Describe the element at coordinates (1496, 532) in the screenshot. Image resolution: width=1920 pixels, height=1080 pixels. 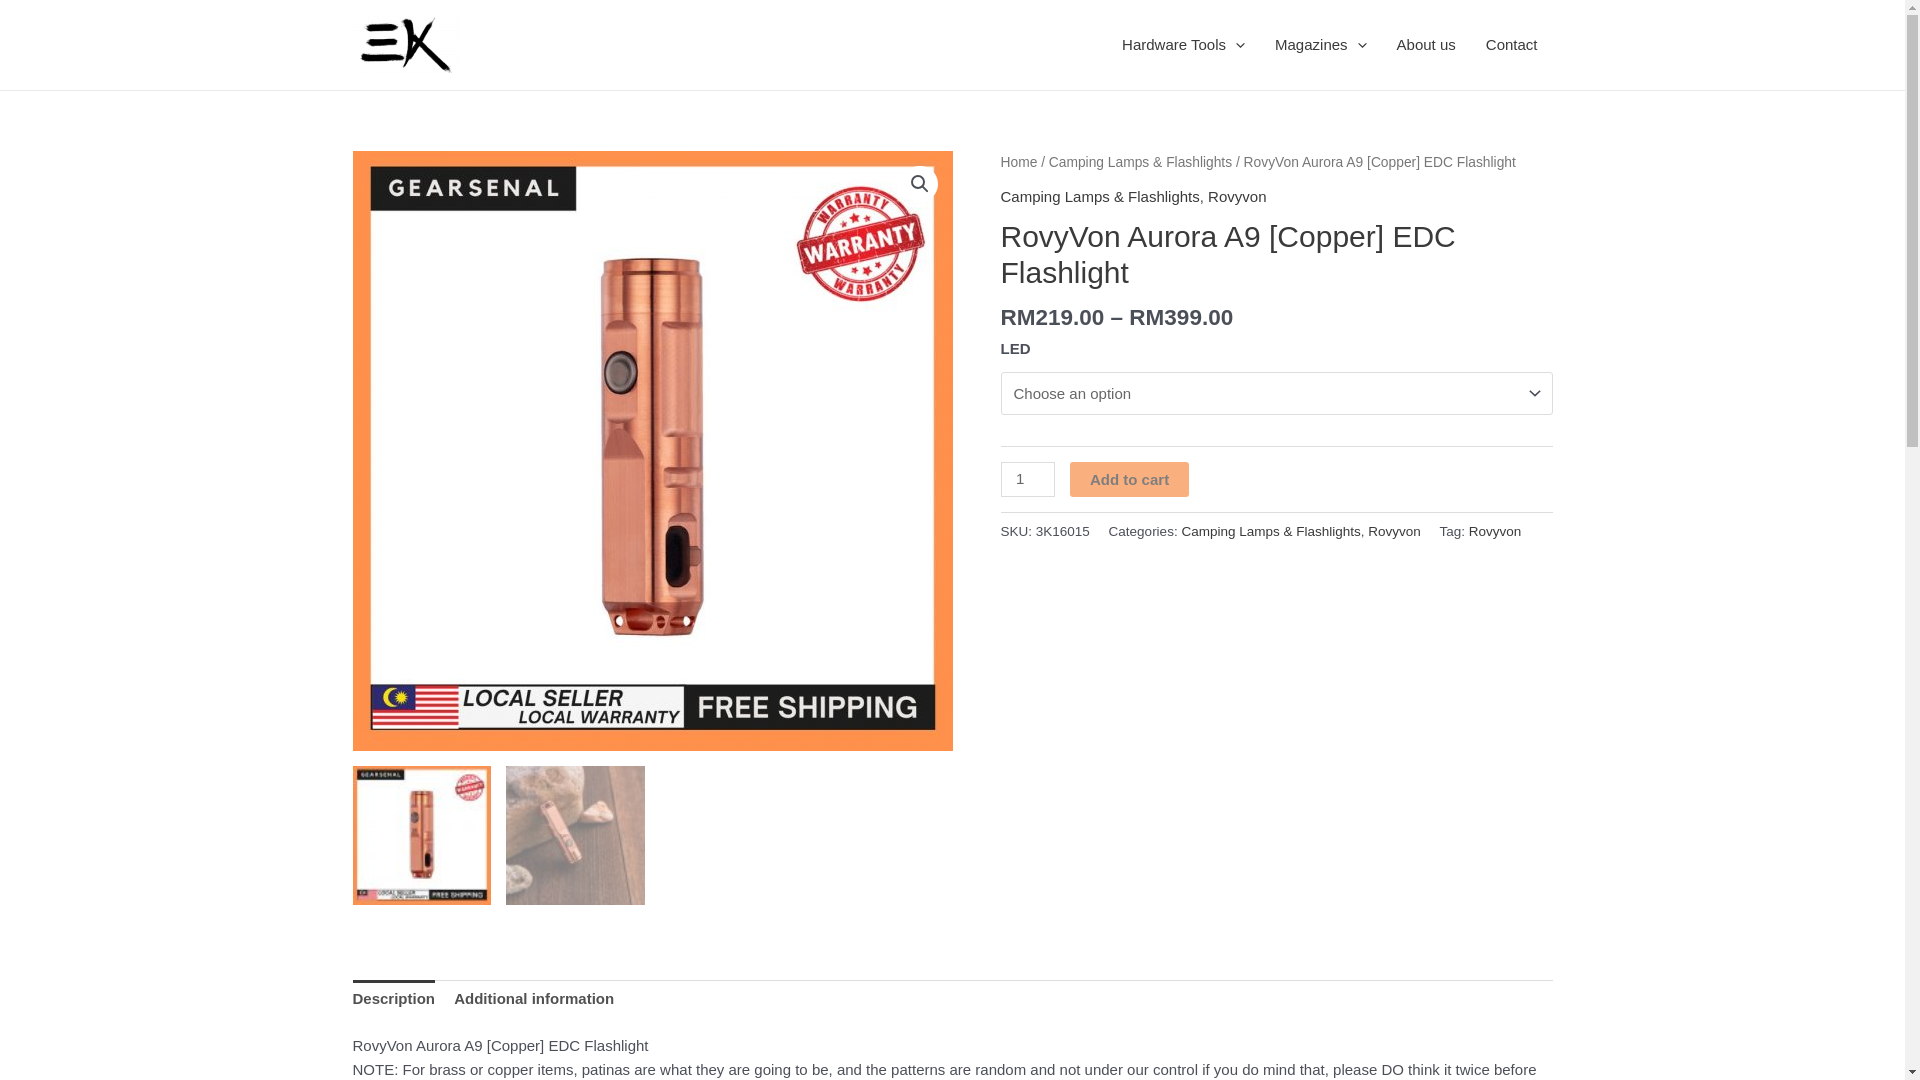
I see `Rovyvon` at that location.